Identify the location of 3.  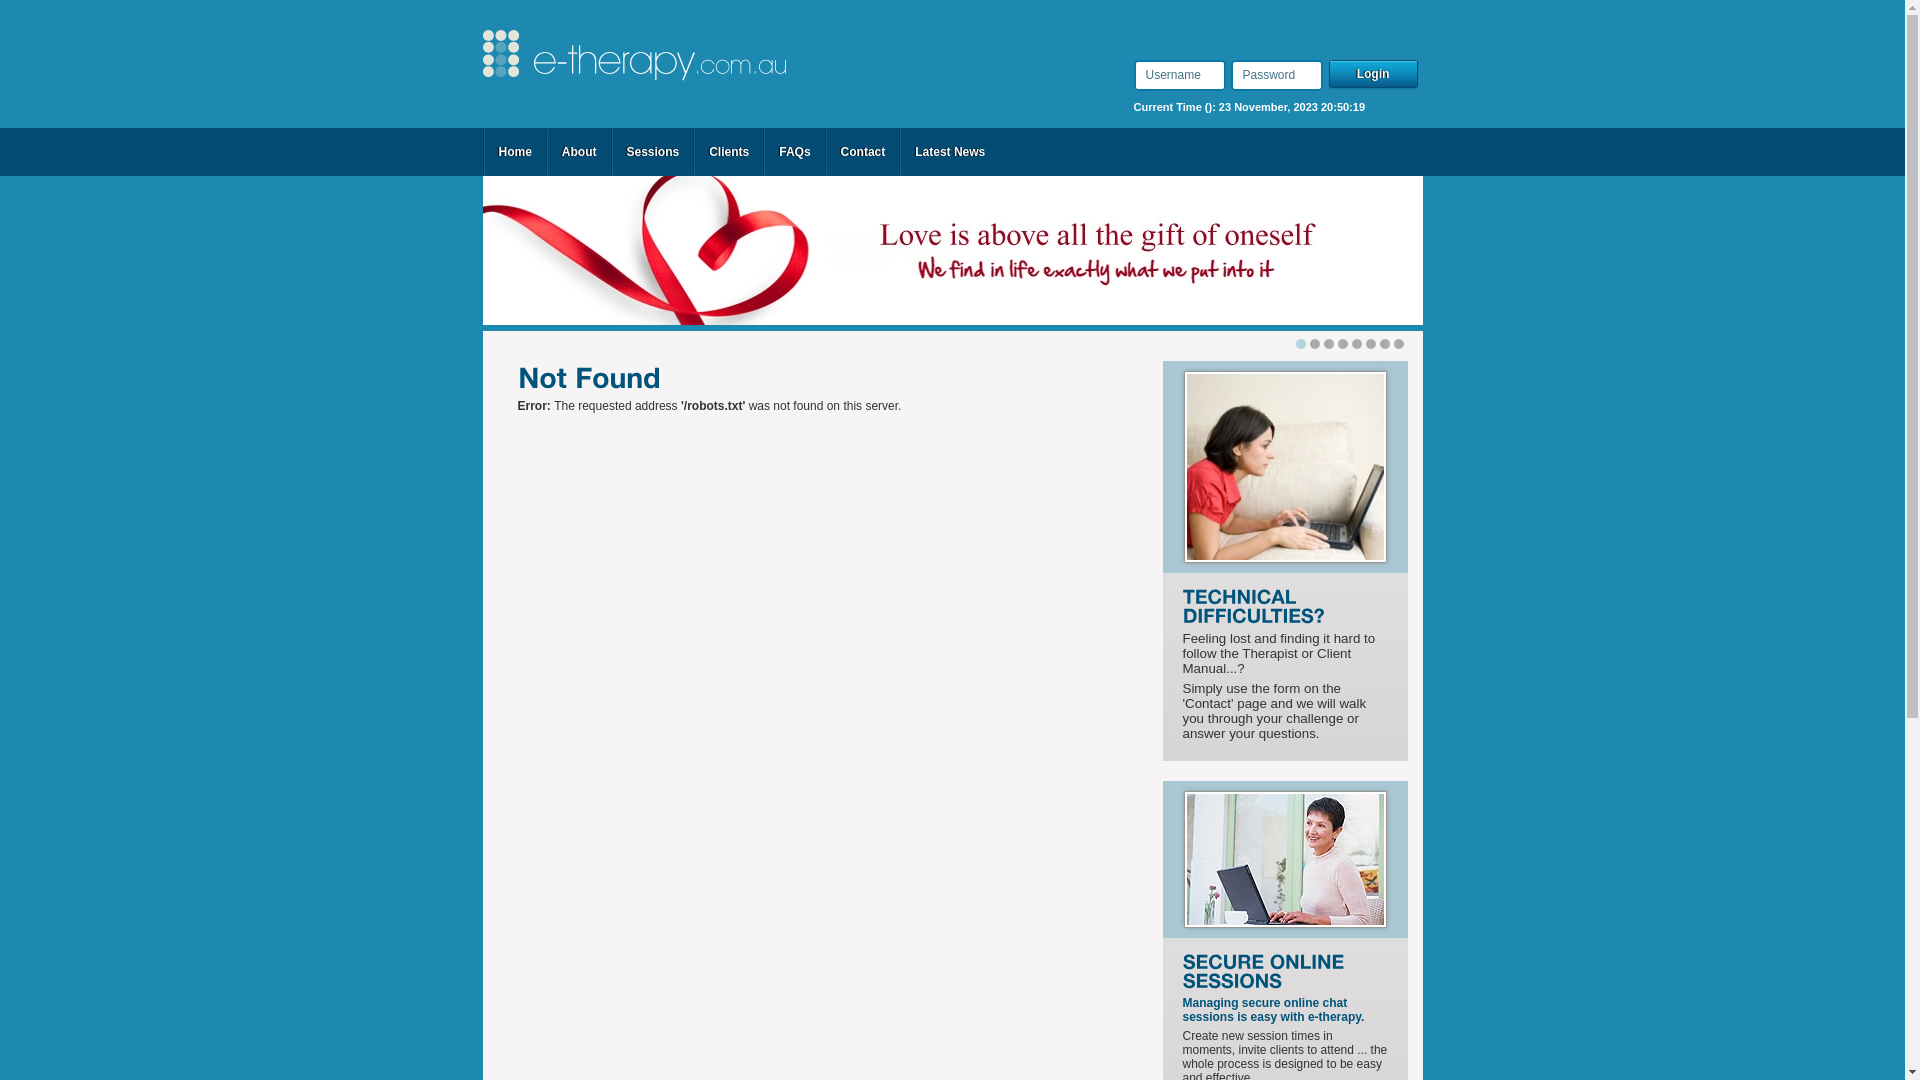
(1343, 344).